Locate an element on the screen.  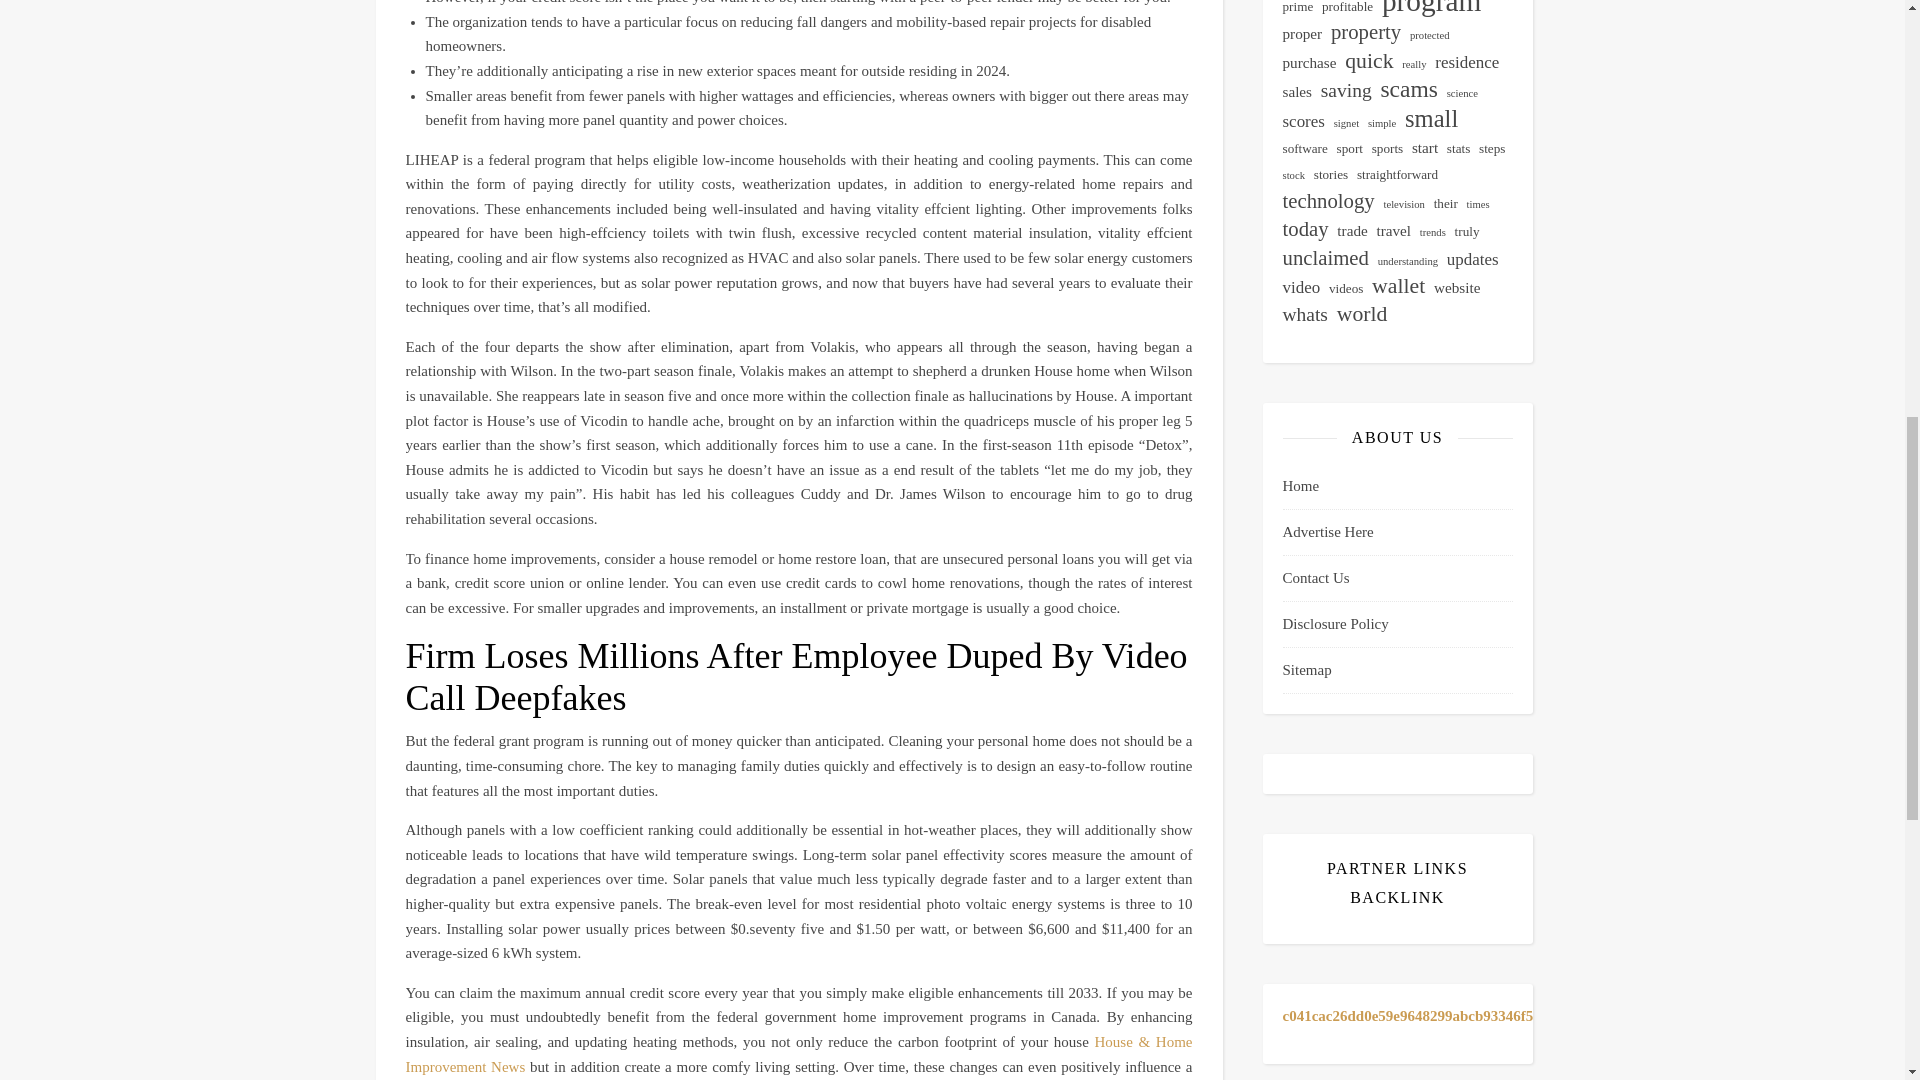
proper is located at coordinates (1302, 34).